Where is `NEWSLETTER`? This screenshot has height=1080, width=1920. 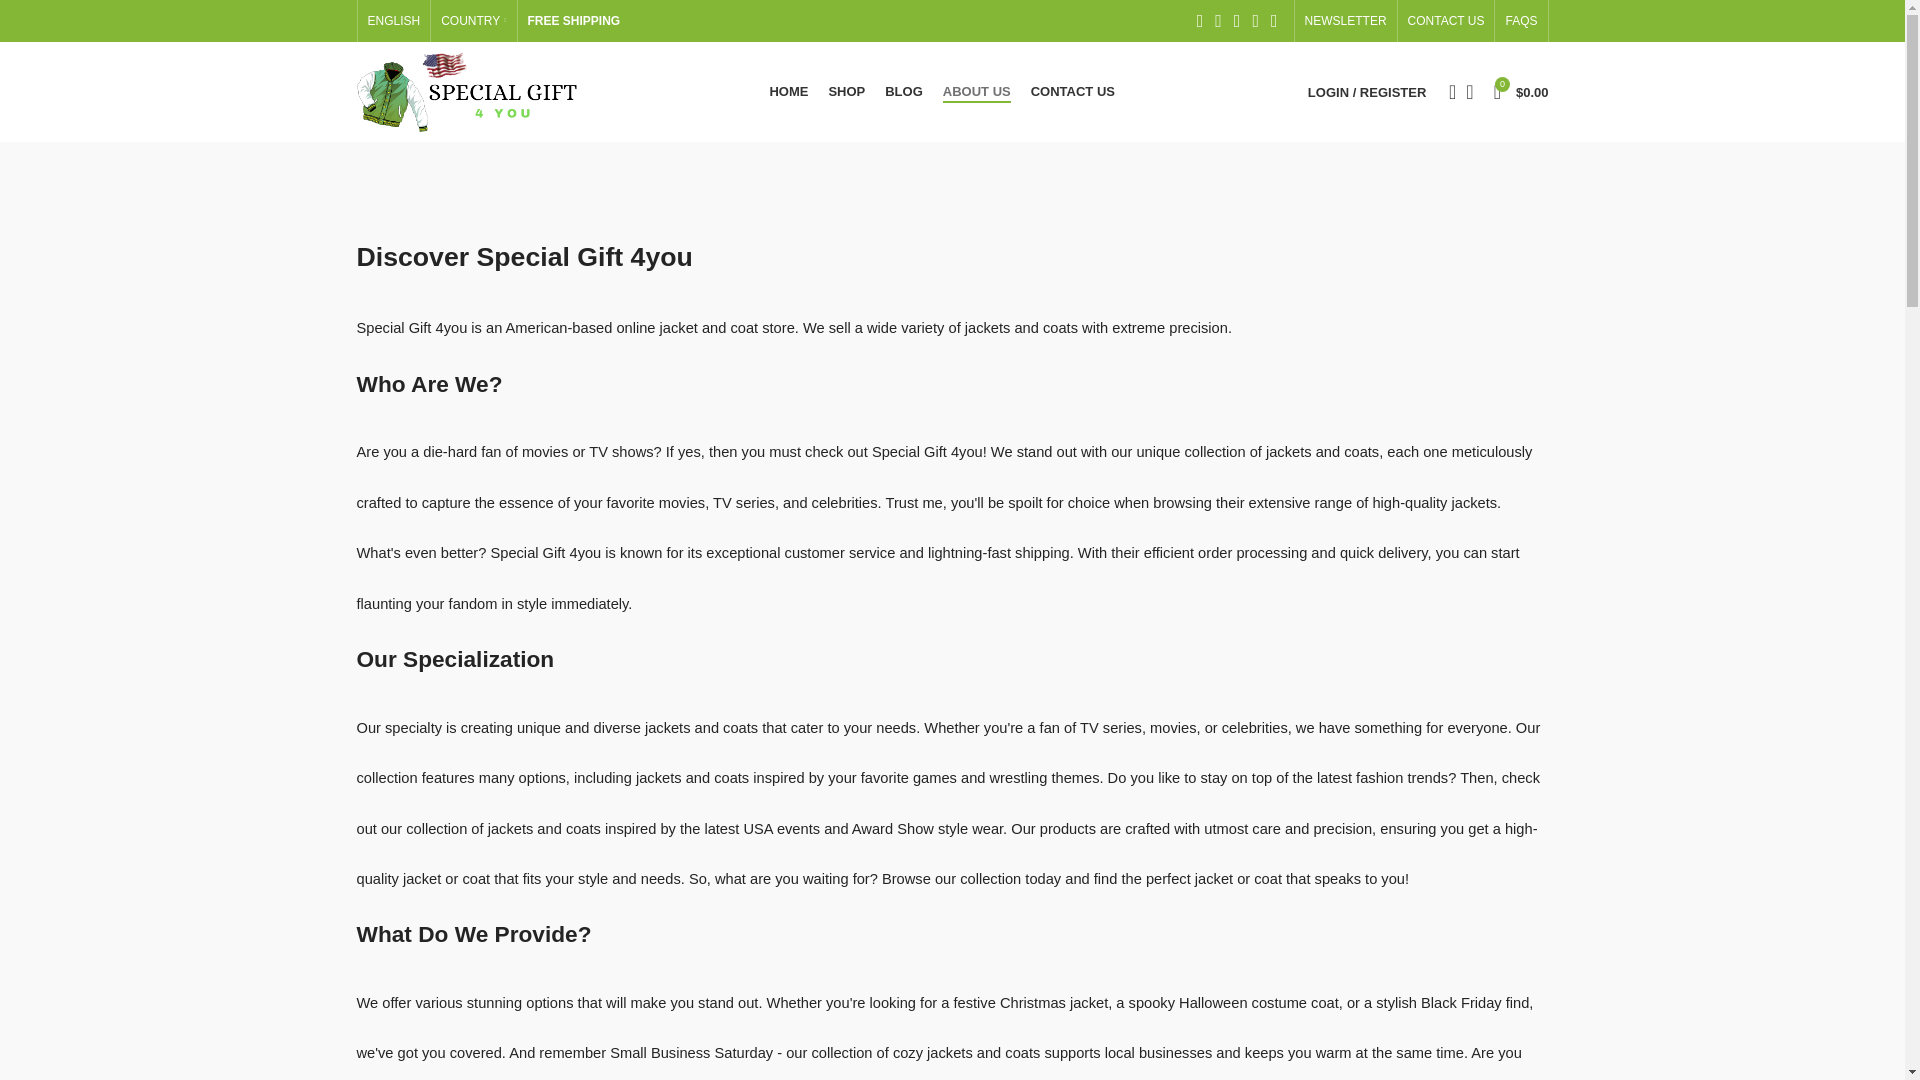 NEWSLETTER is located at coordinates (1346, 21).